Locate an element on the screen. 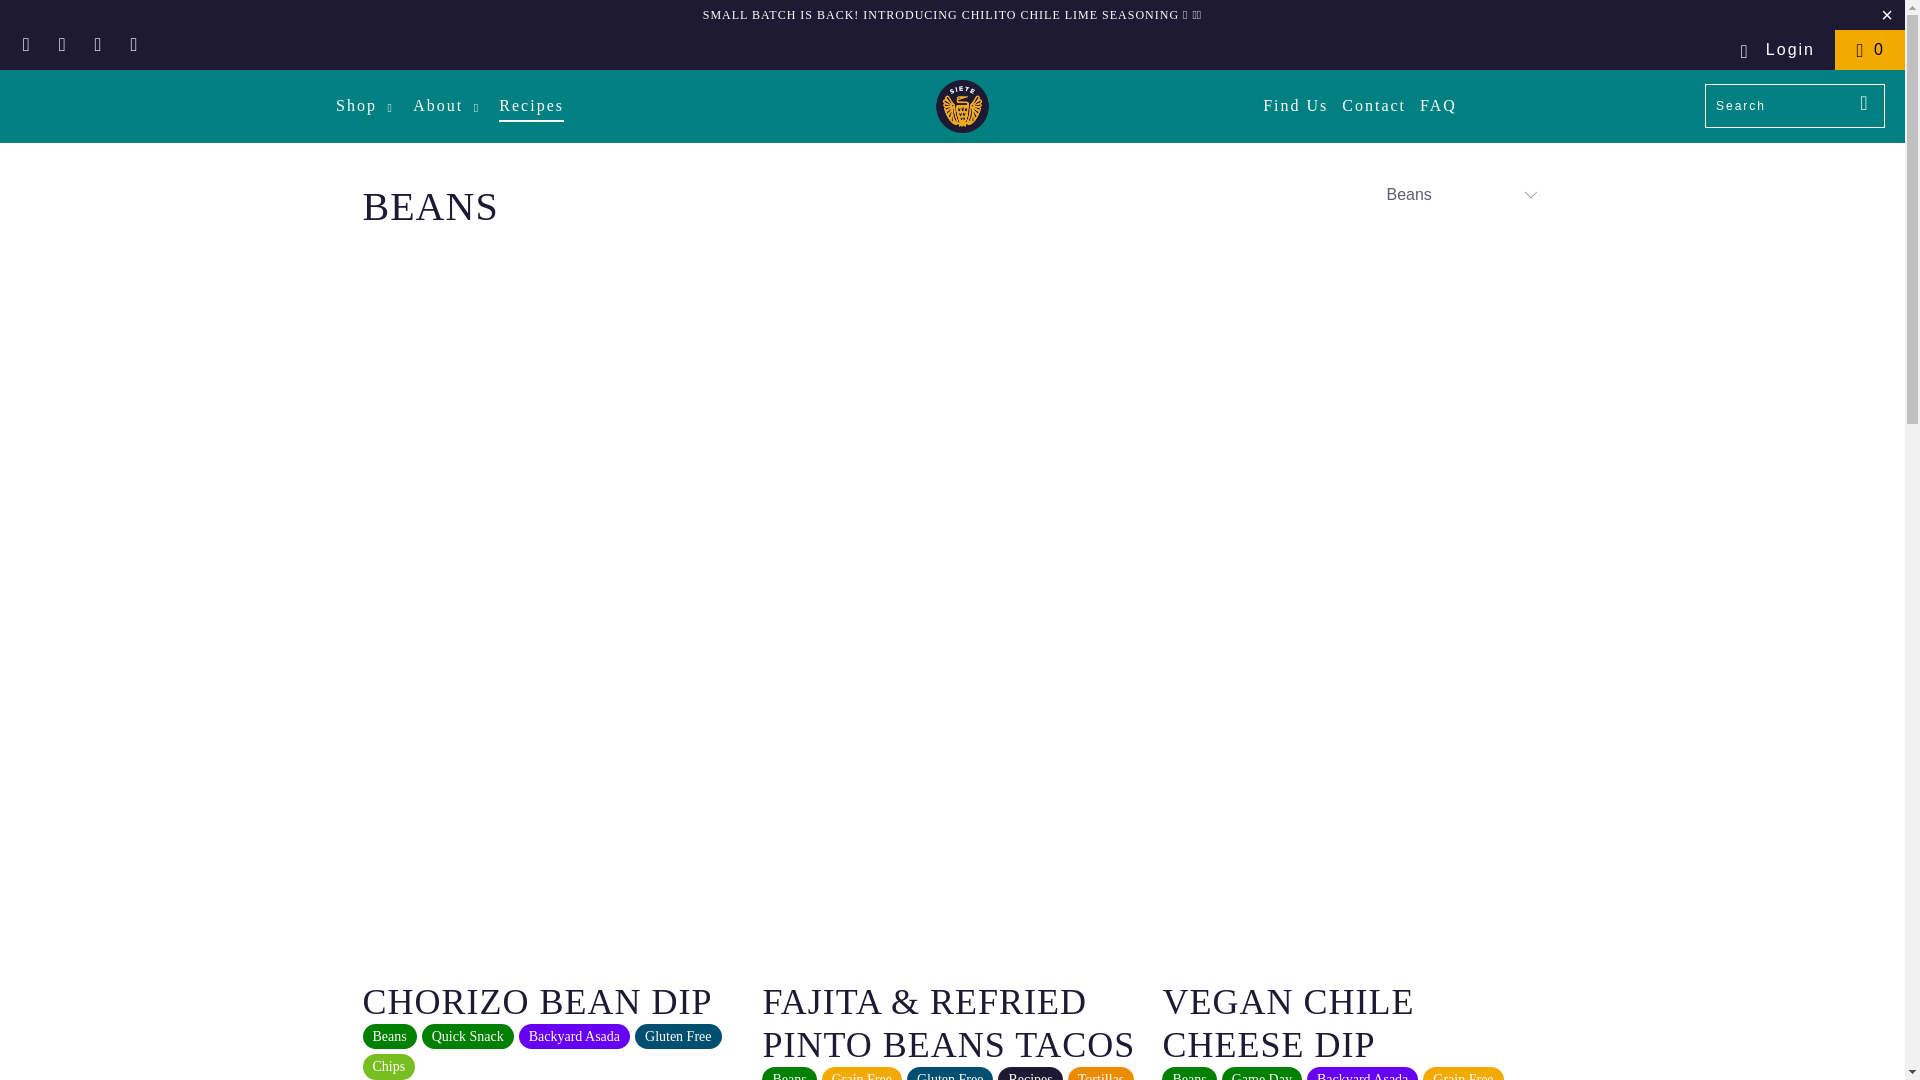  My Account  is located at coordinates (1776, 50).